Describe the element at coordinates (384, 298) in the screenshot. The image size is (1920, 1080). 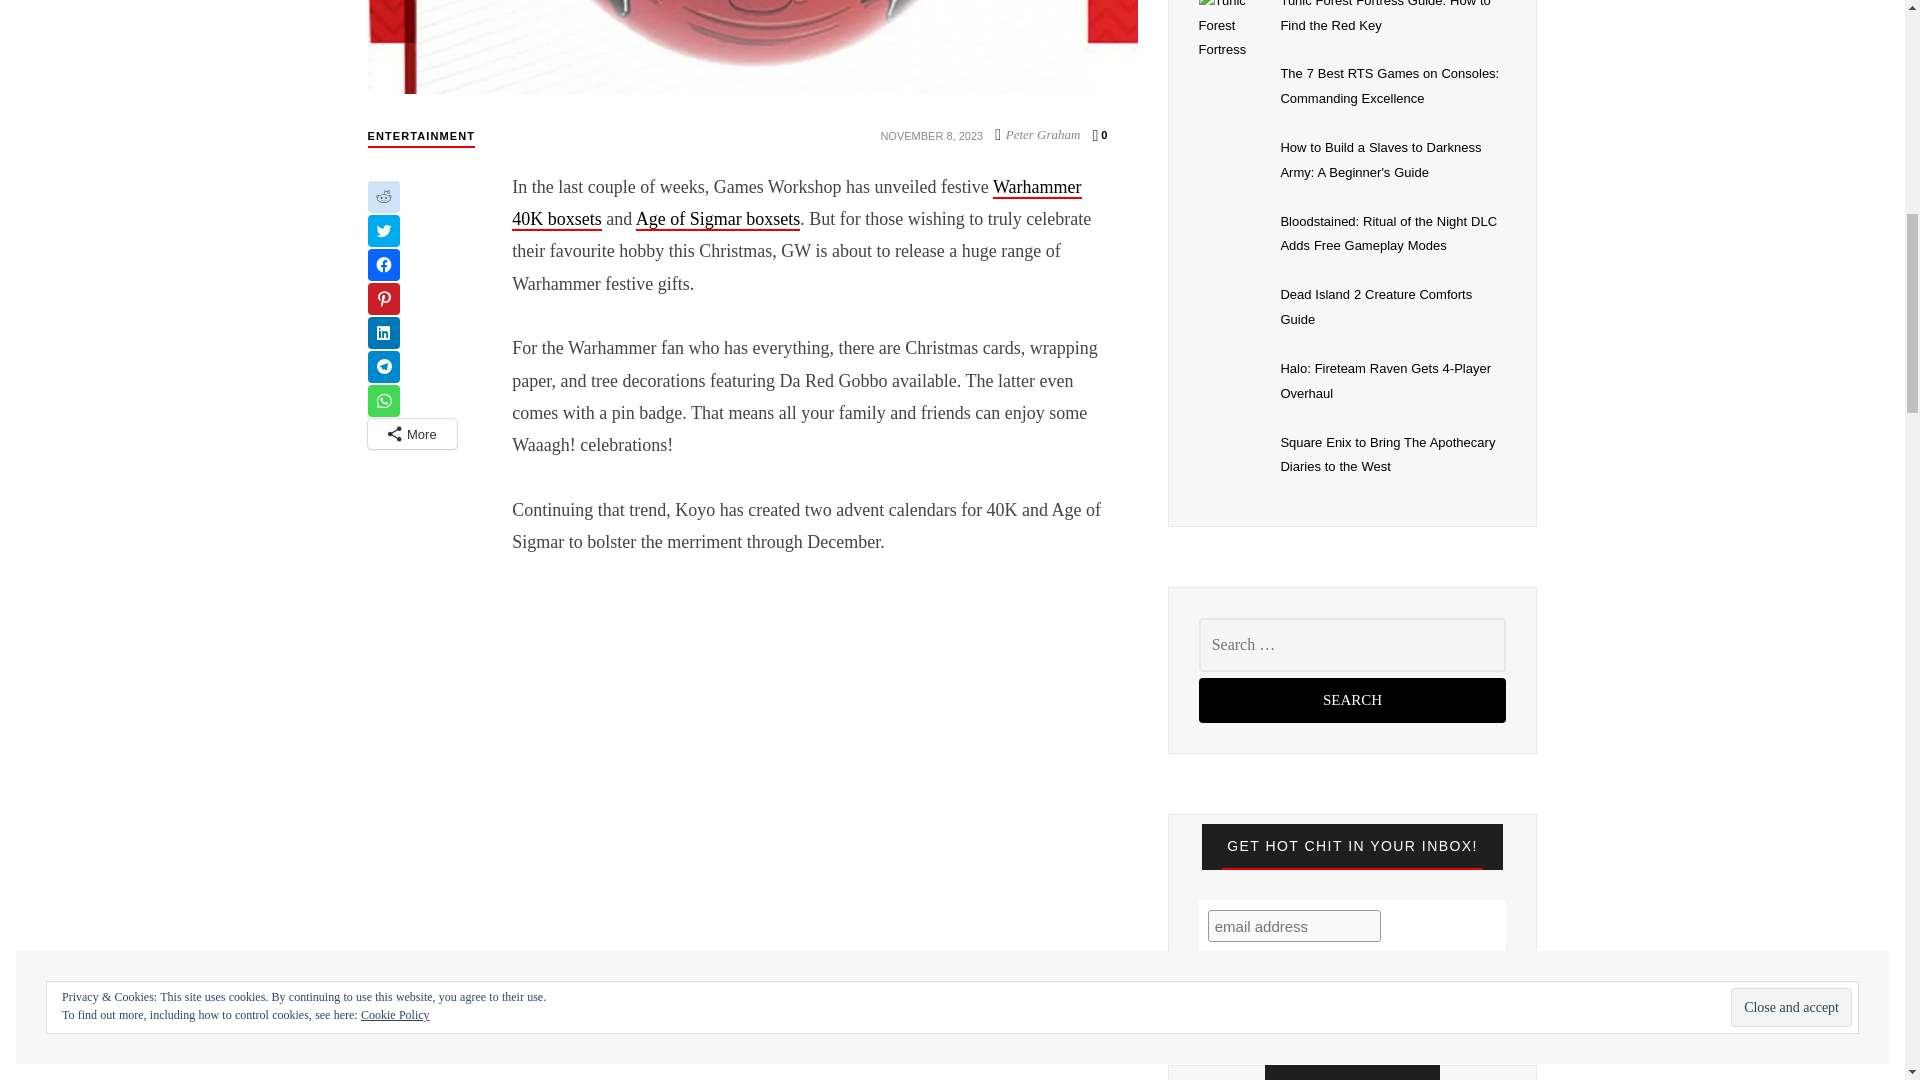
I see `Click to share on Pinterest` at that location.